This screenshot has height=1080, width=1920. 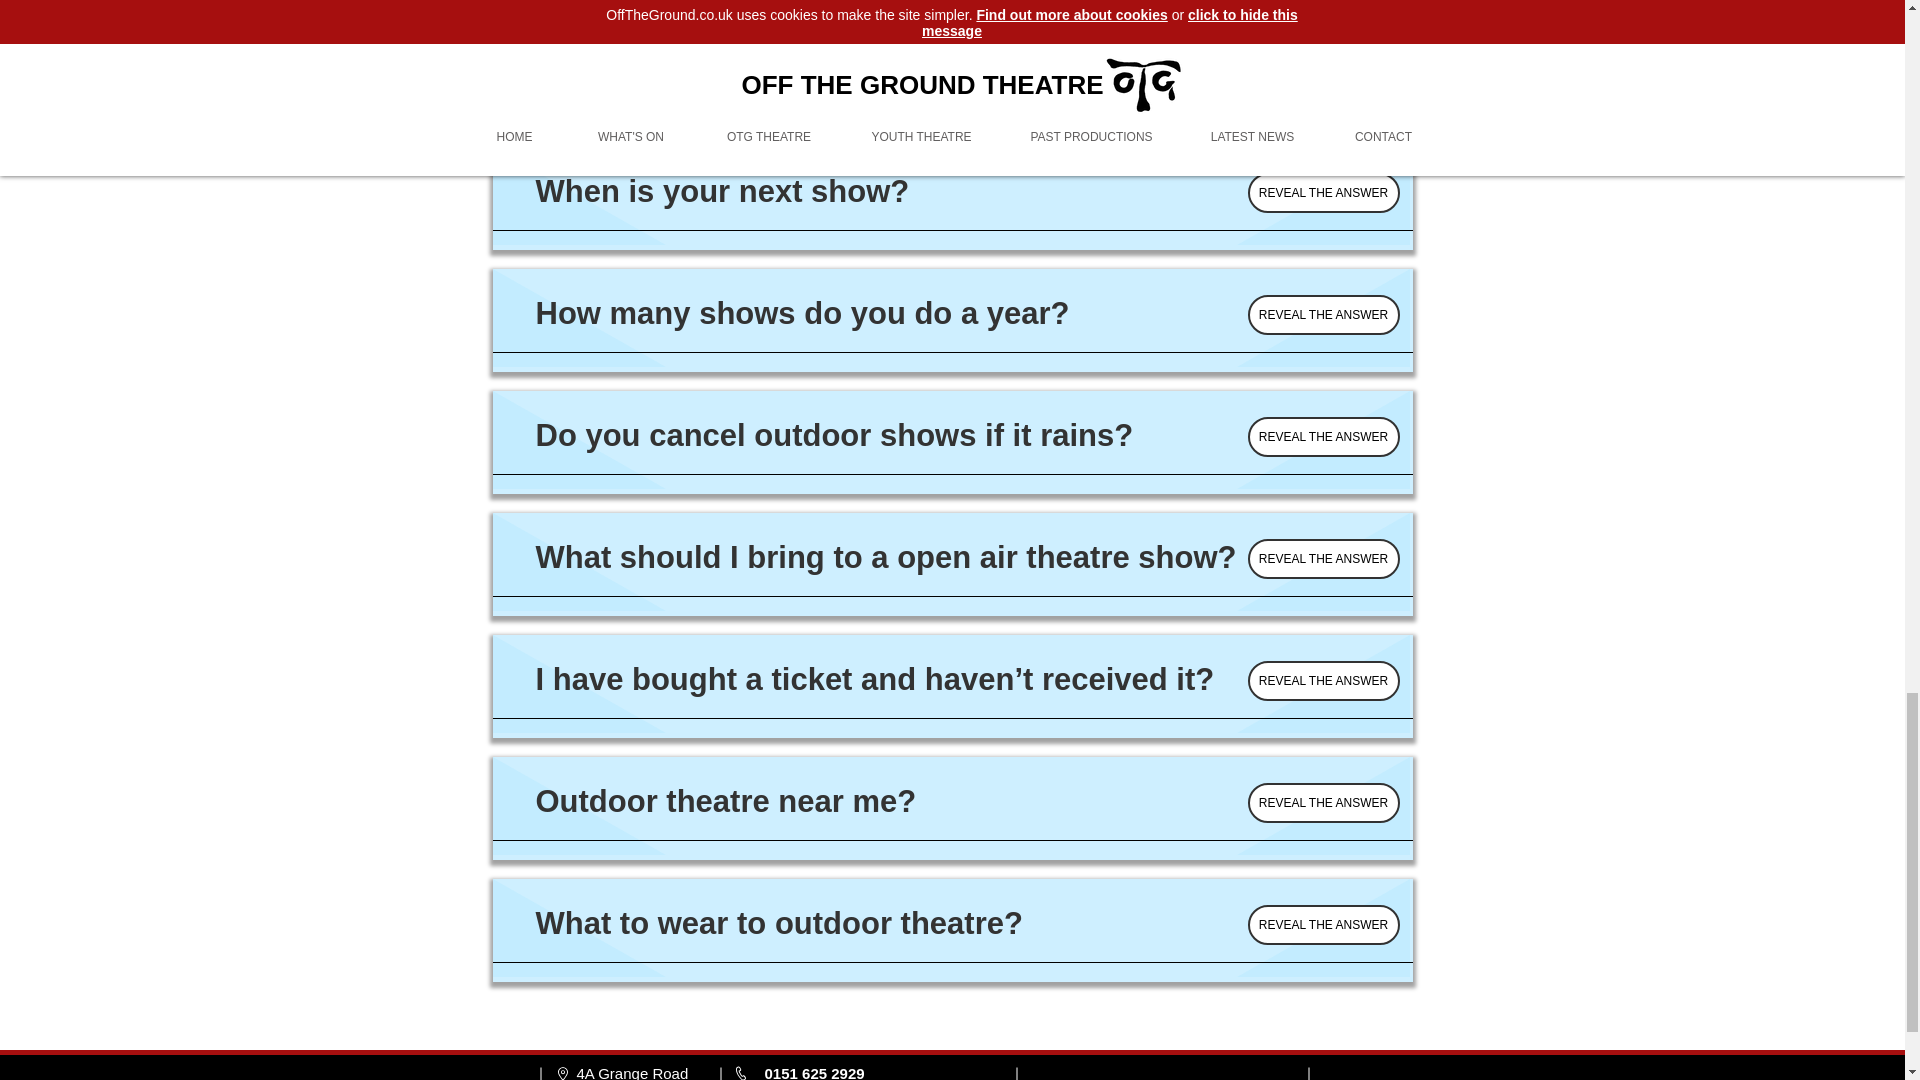 I want to click on REVEAL THE ANSWER, so click(x=1324, y=558).